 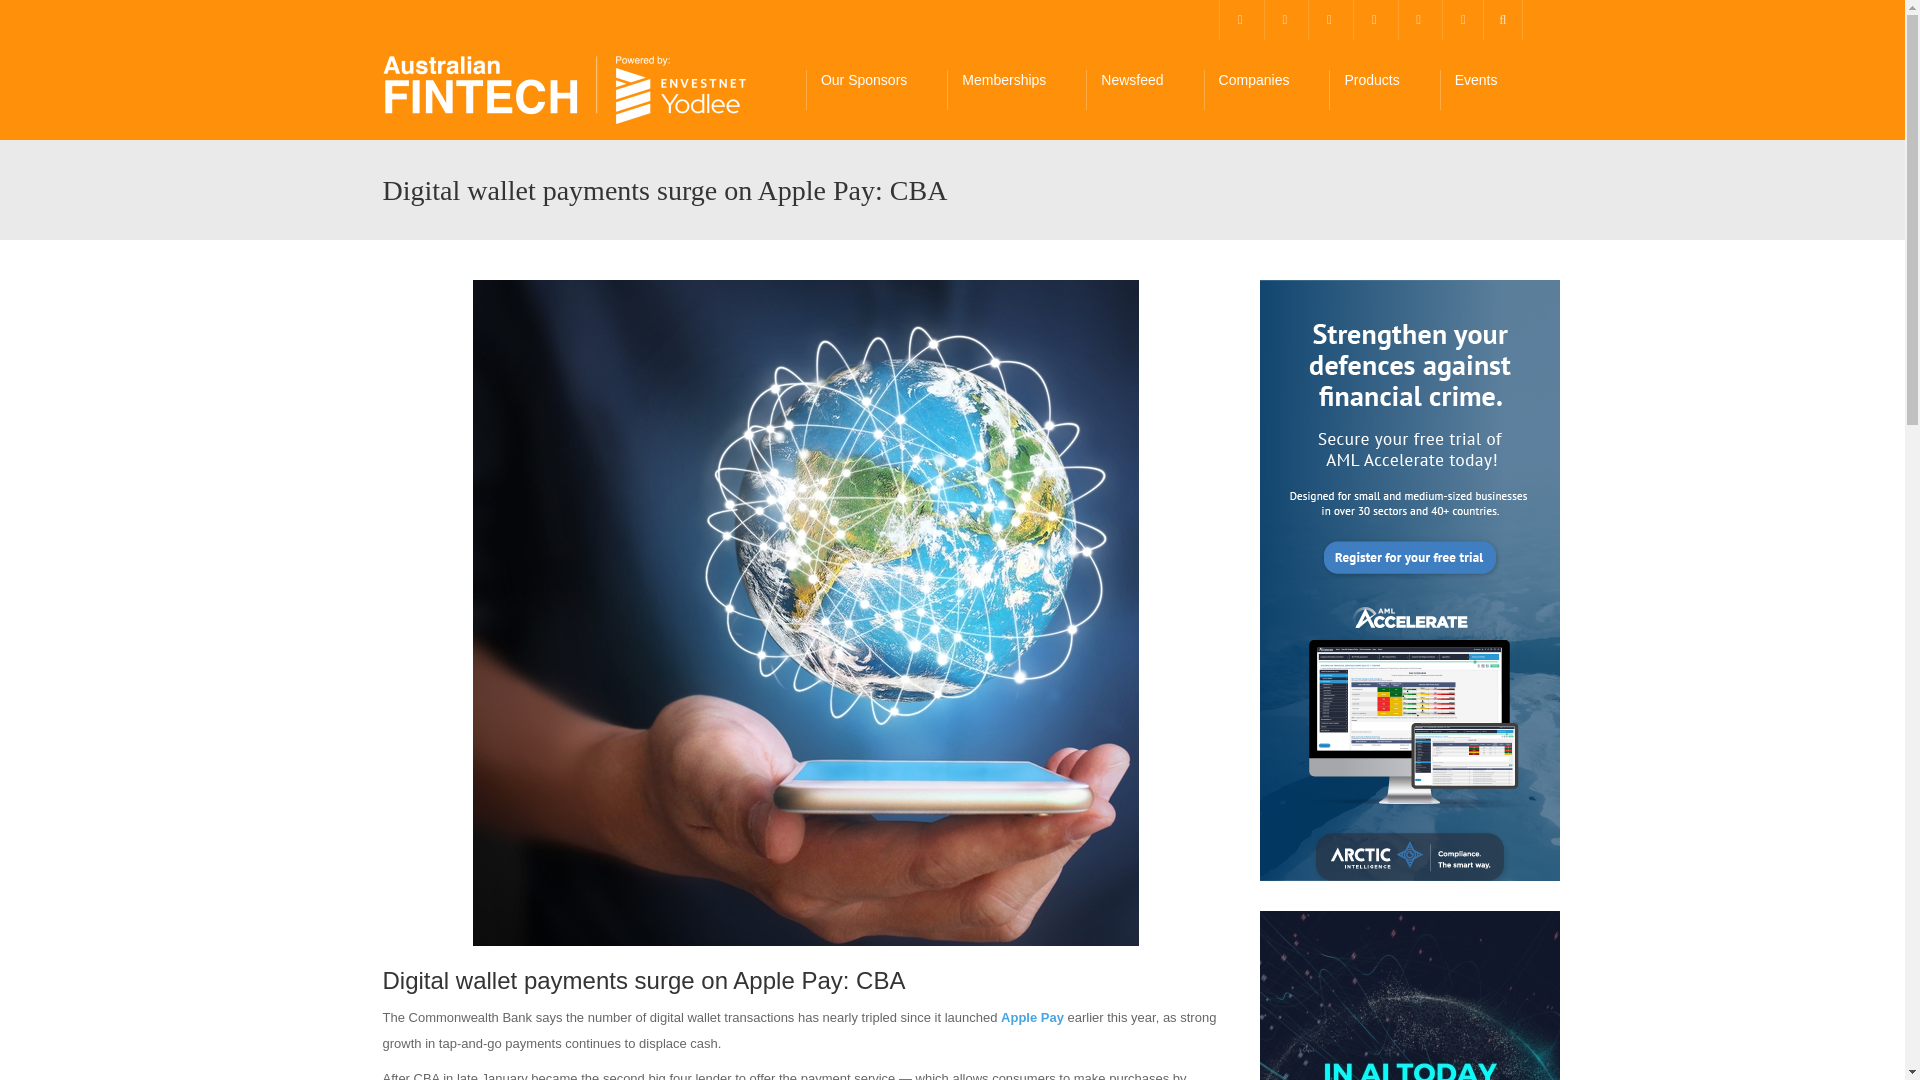 What do you see at coordinates (1032, 1016) in the screenshot?
I see `Apple Pay` at bounding box center [1032, 1016].